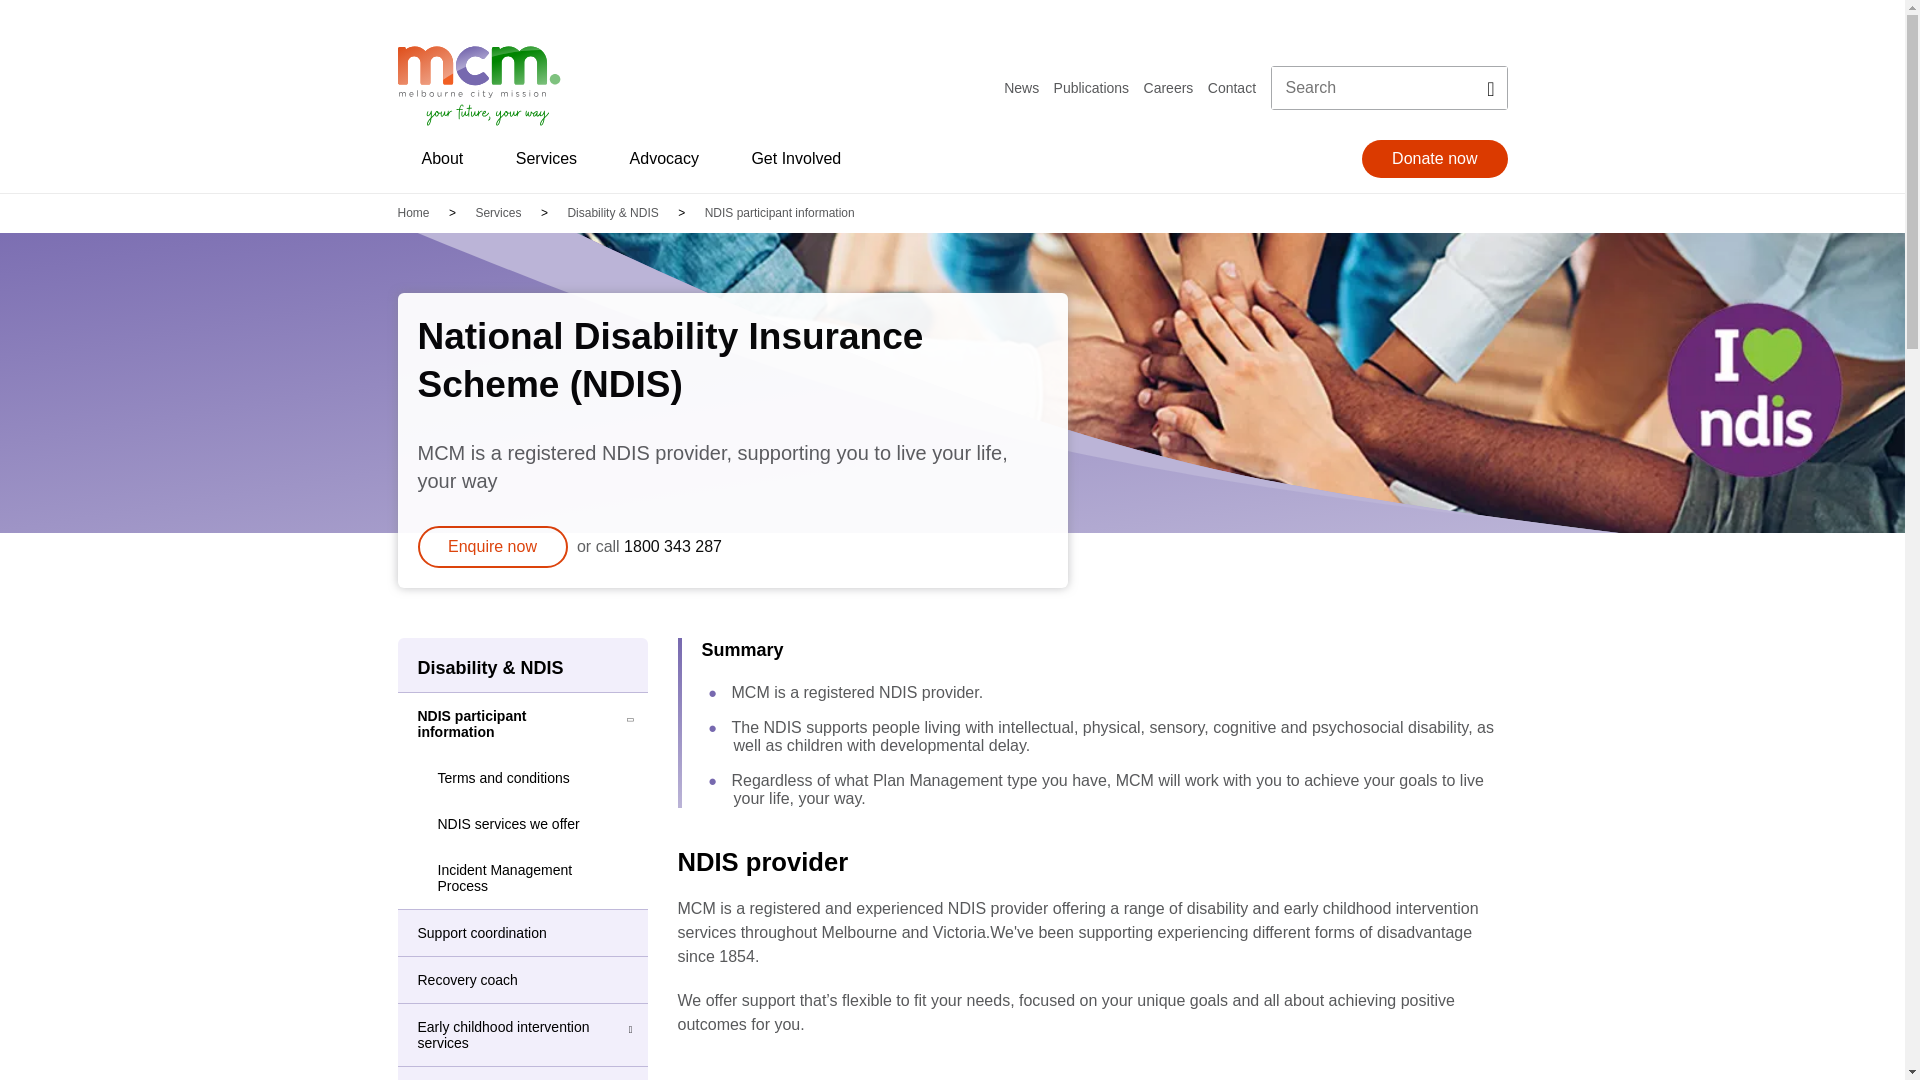  What do you see at coordinates (1232, 88) in the screenshot?
I see `Contact` at bounding box center [1232, 88].